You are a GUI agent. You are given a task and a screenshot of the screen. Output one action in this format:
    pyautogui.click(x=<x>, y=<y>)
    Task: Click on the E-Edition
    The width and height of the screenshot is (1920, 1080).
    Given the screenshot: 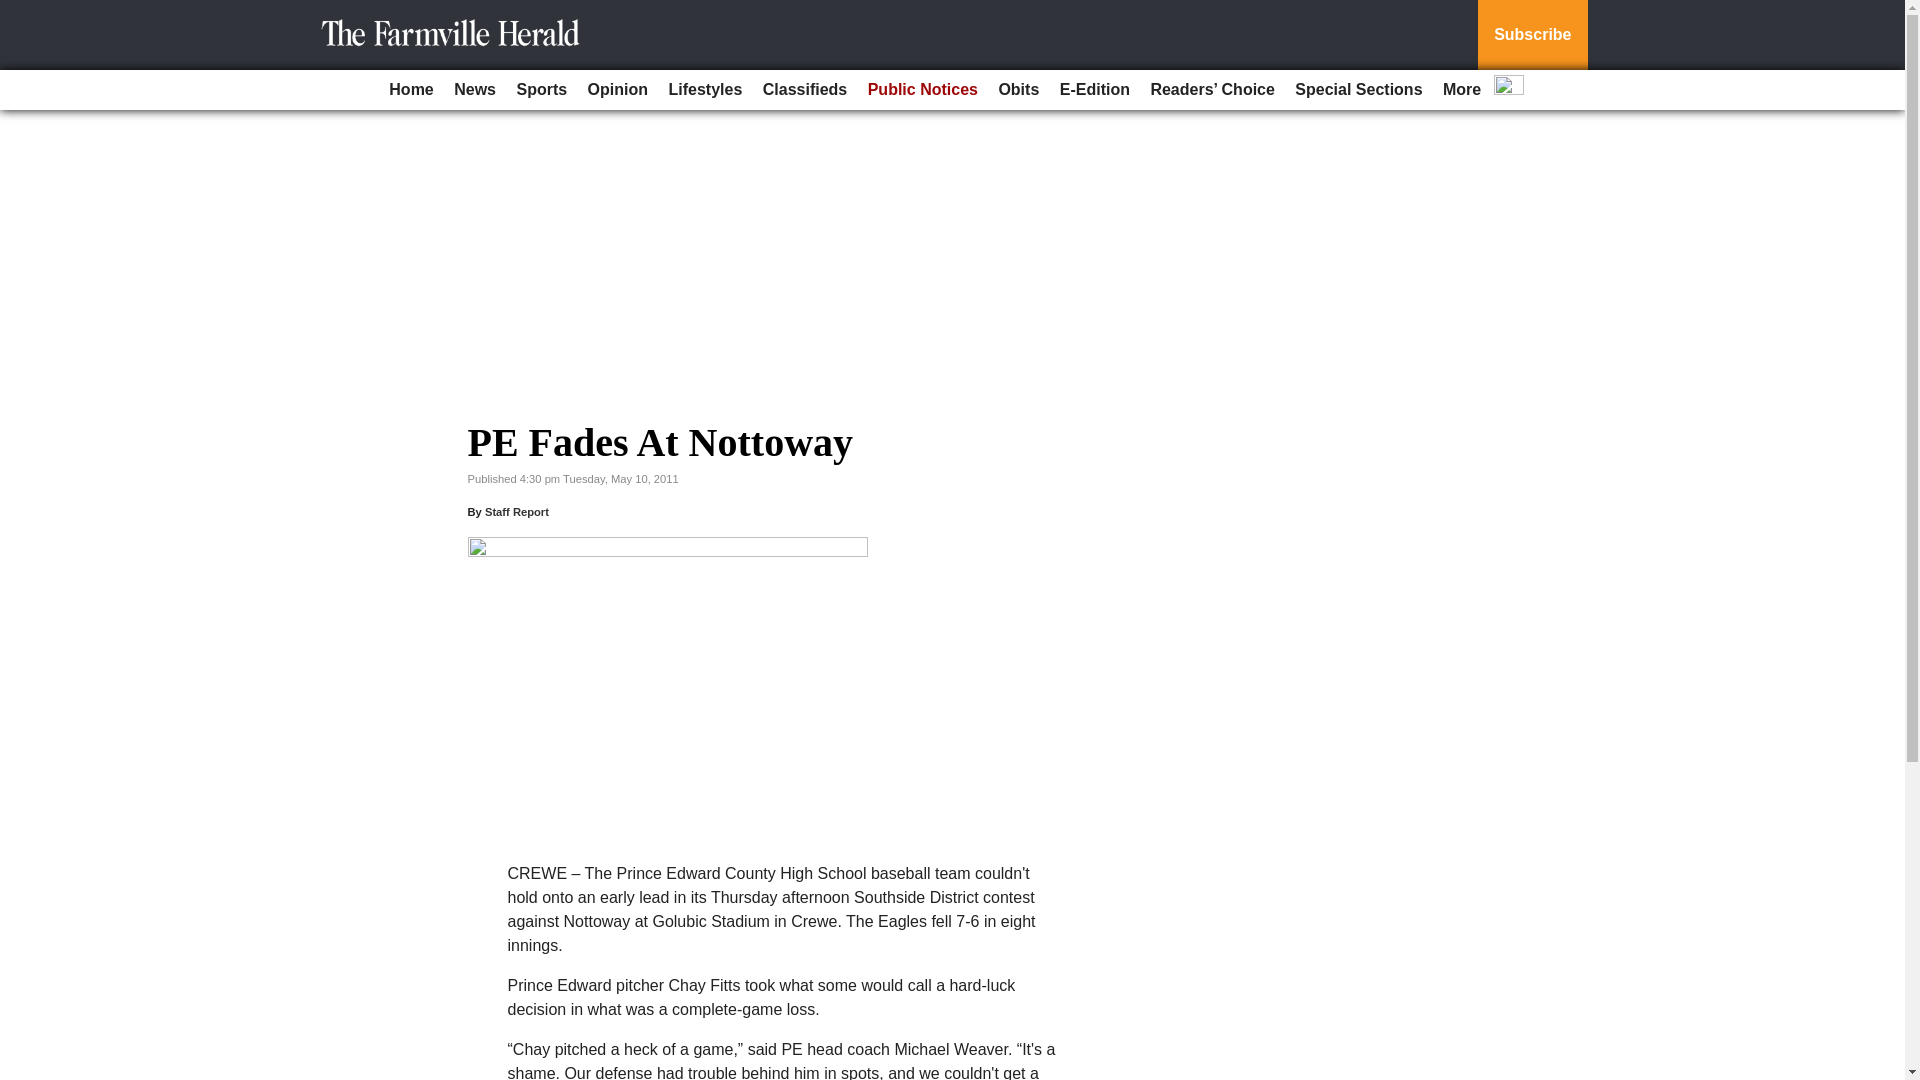 What is the action you would take?
    pyautogui.click(x=1095, y=90)
    